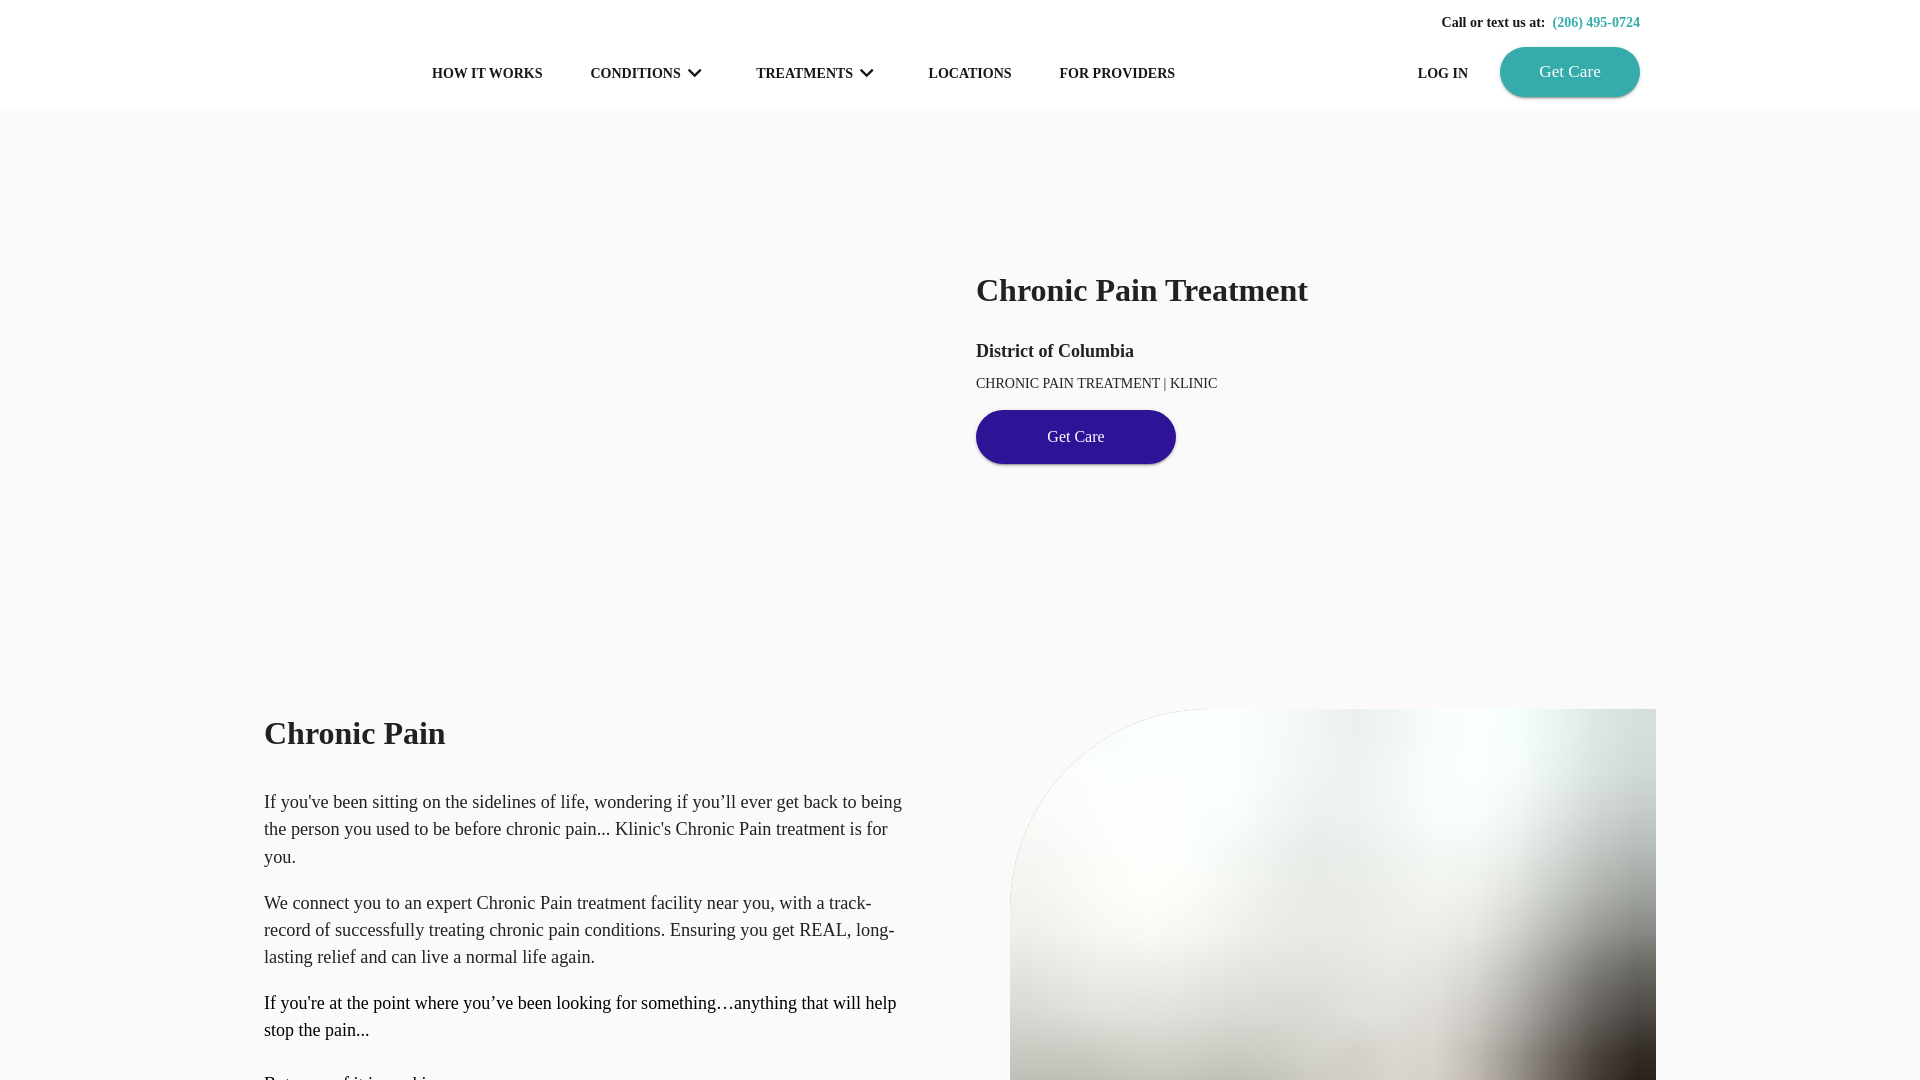 This screenshot has width=1920, height=1080. What do you see at coordinates (1442, 72) in the screenshot?
I see `LOG IN` at bounding box center [1442, 72].